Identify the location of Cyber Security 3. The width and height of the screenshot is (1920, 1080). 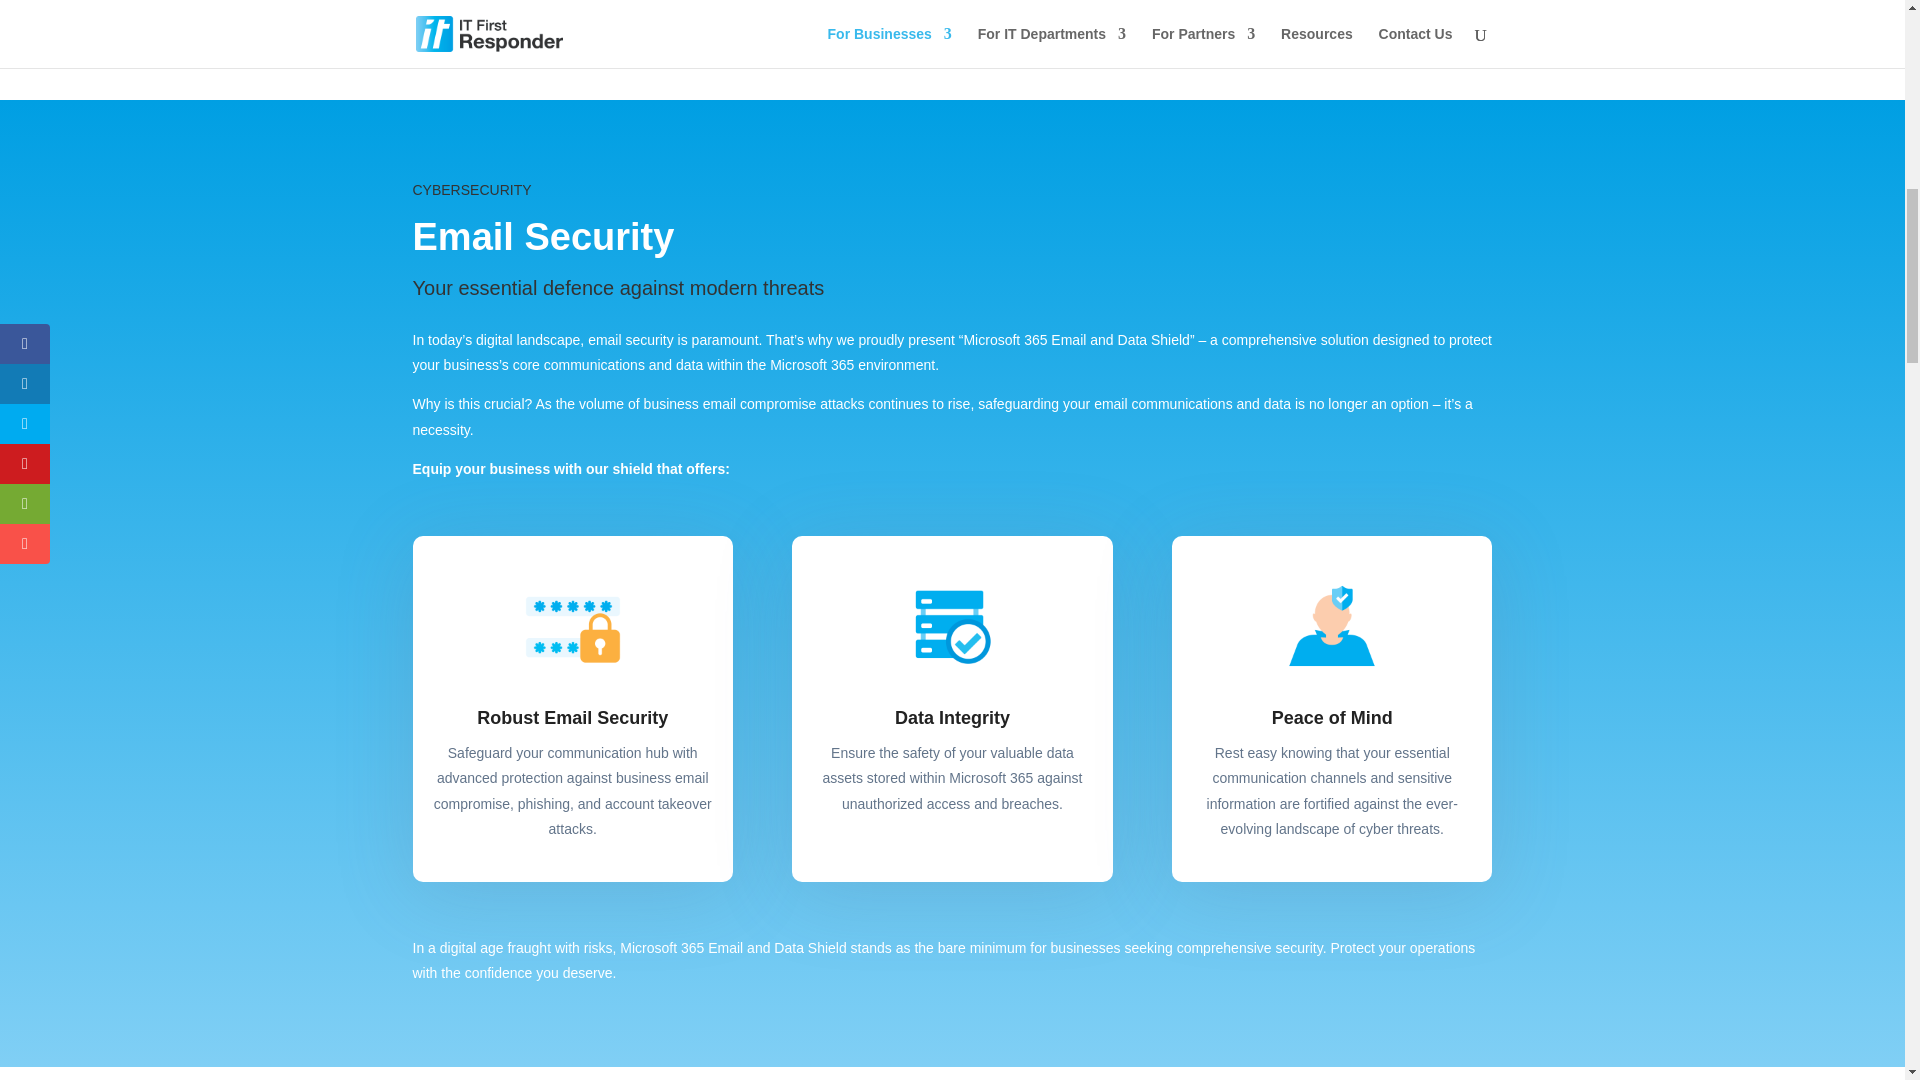
(1332, 626).